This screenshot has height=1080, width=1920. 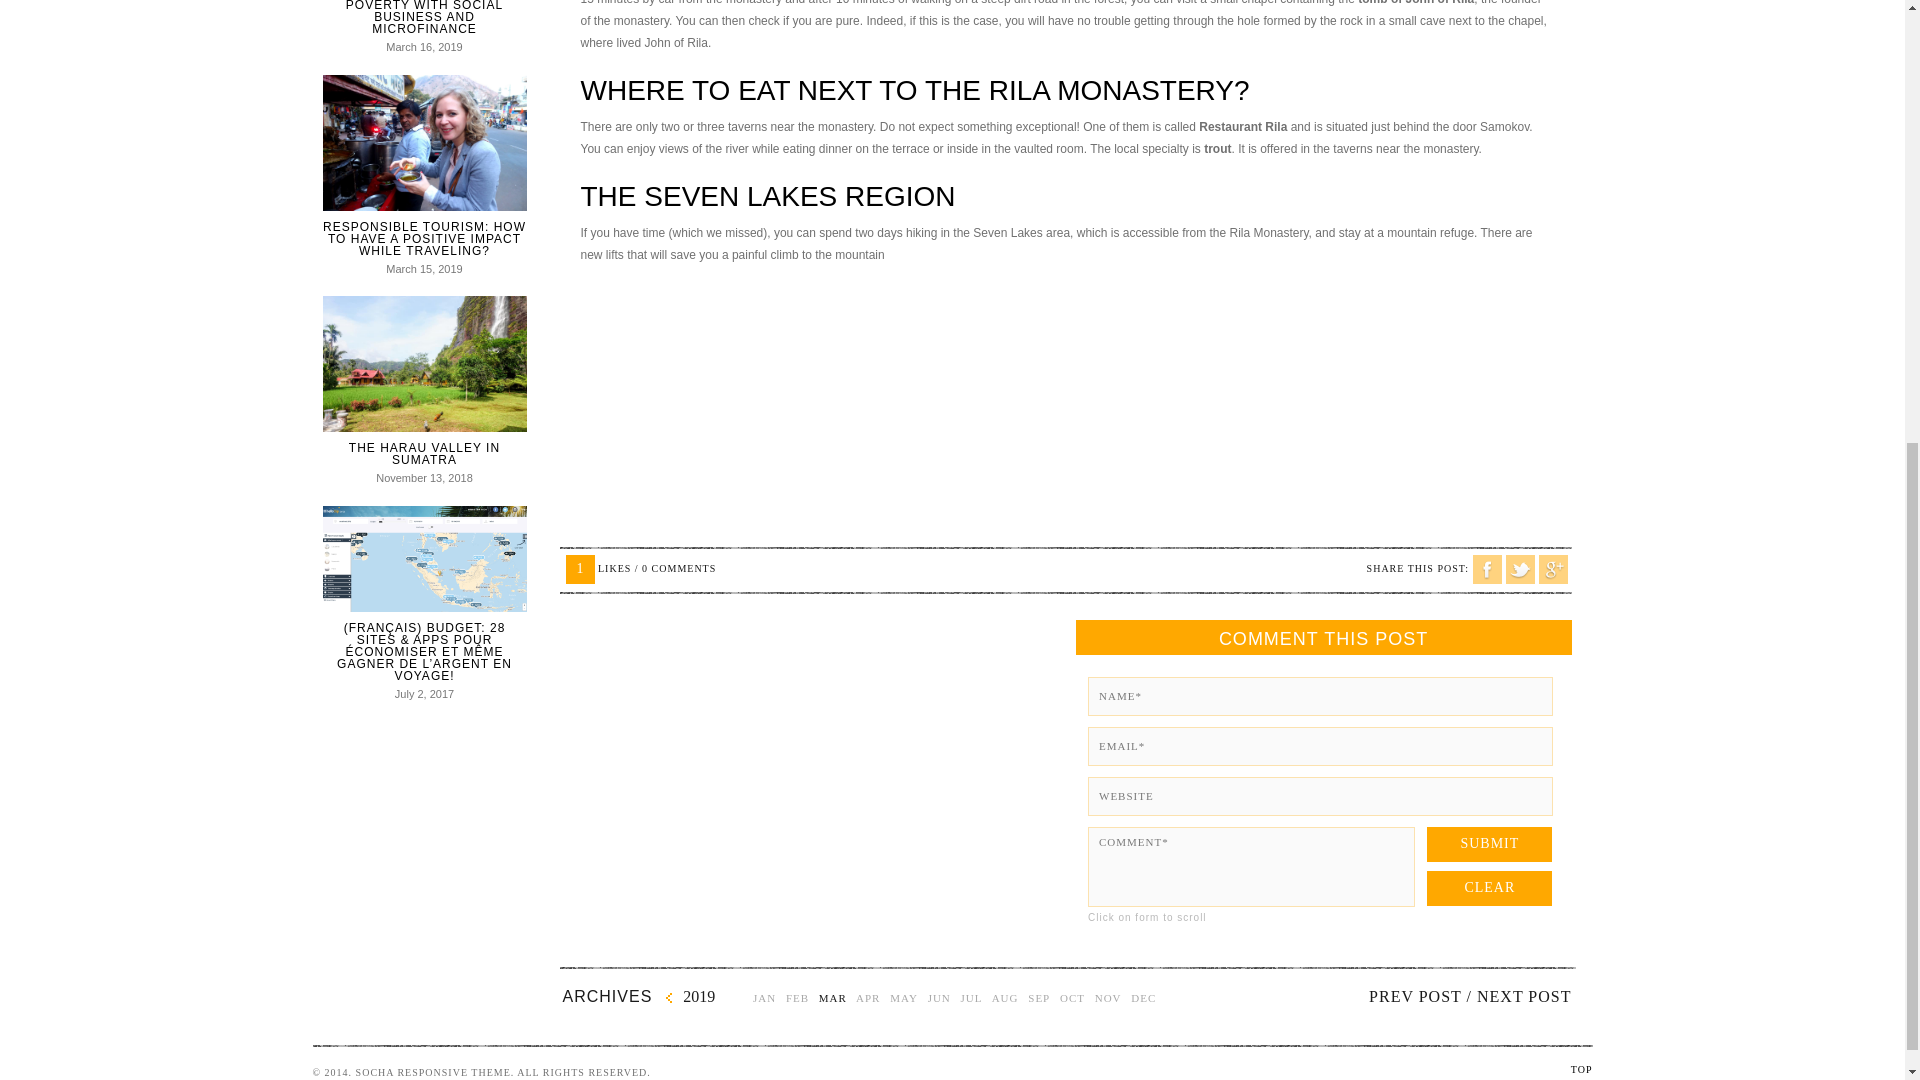 I want to click on I like this article, so click(x=580, y=570).